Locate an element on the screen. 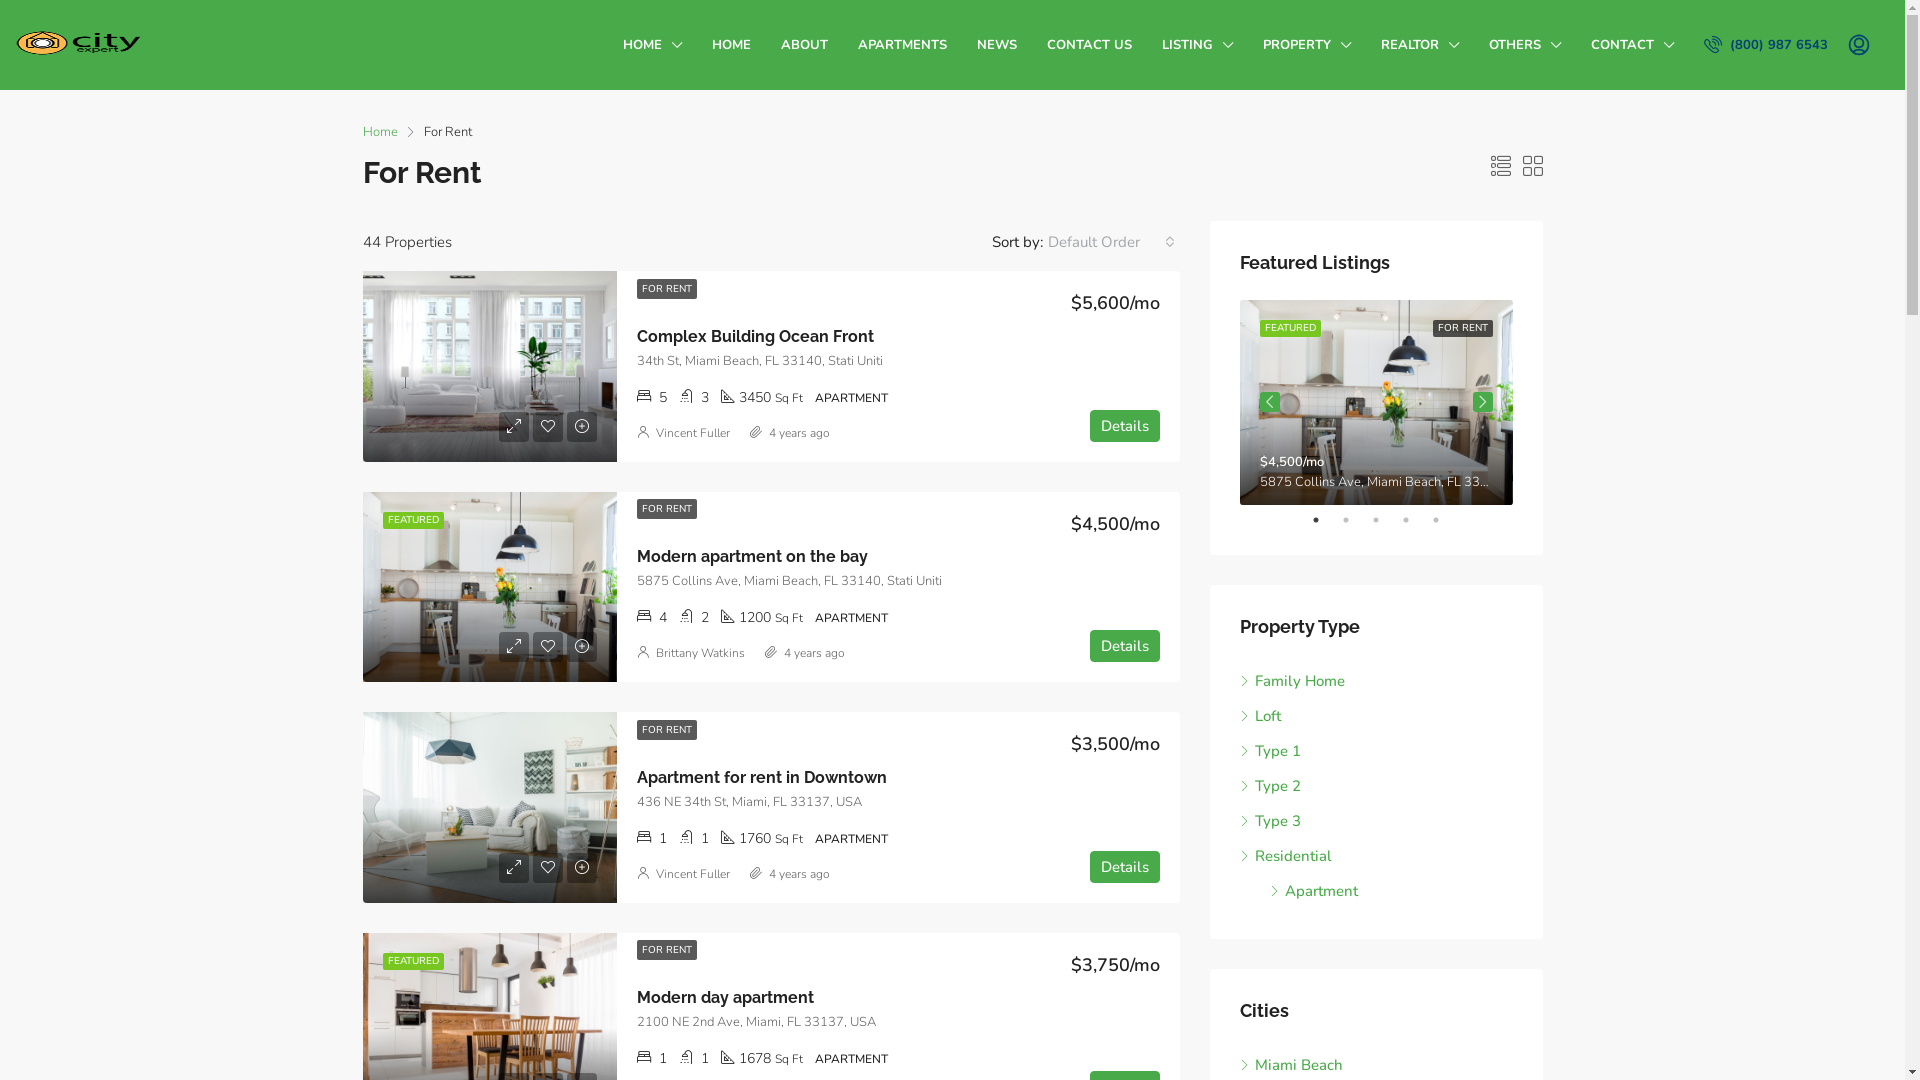  FOR RENT is located at coordinates (666, 730).